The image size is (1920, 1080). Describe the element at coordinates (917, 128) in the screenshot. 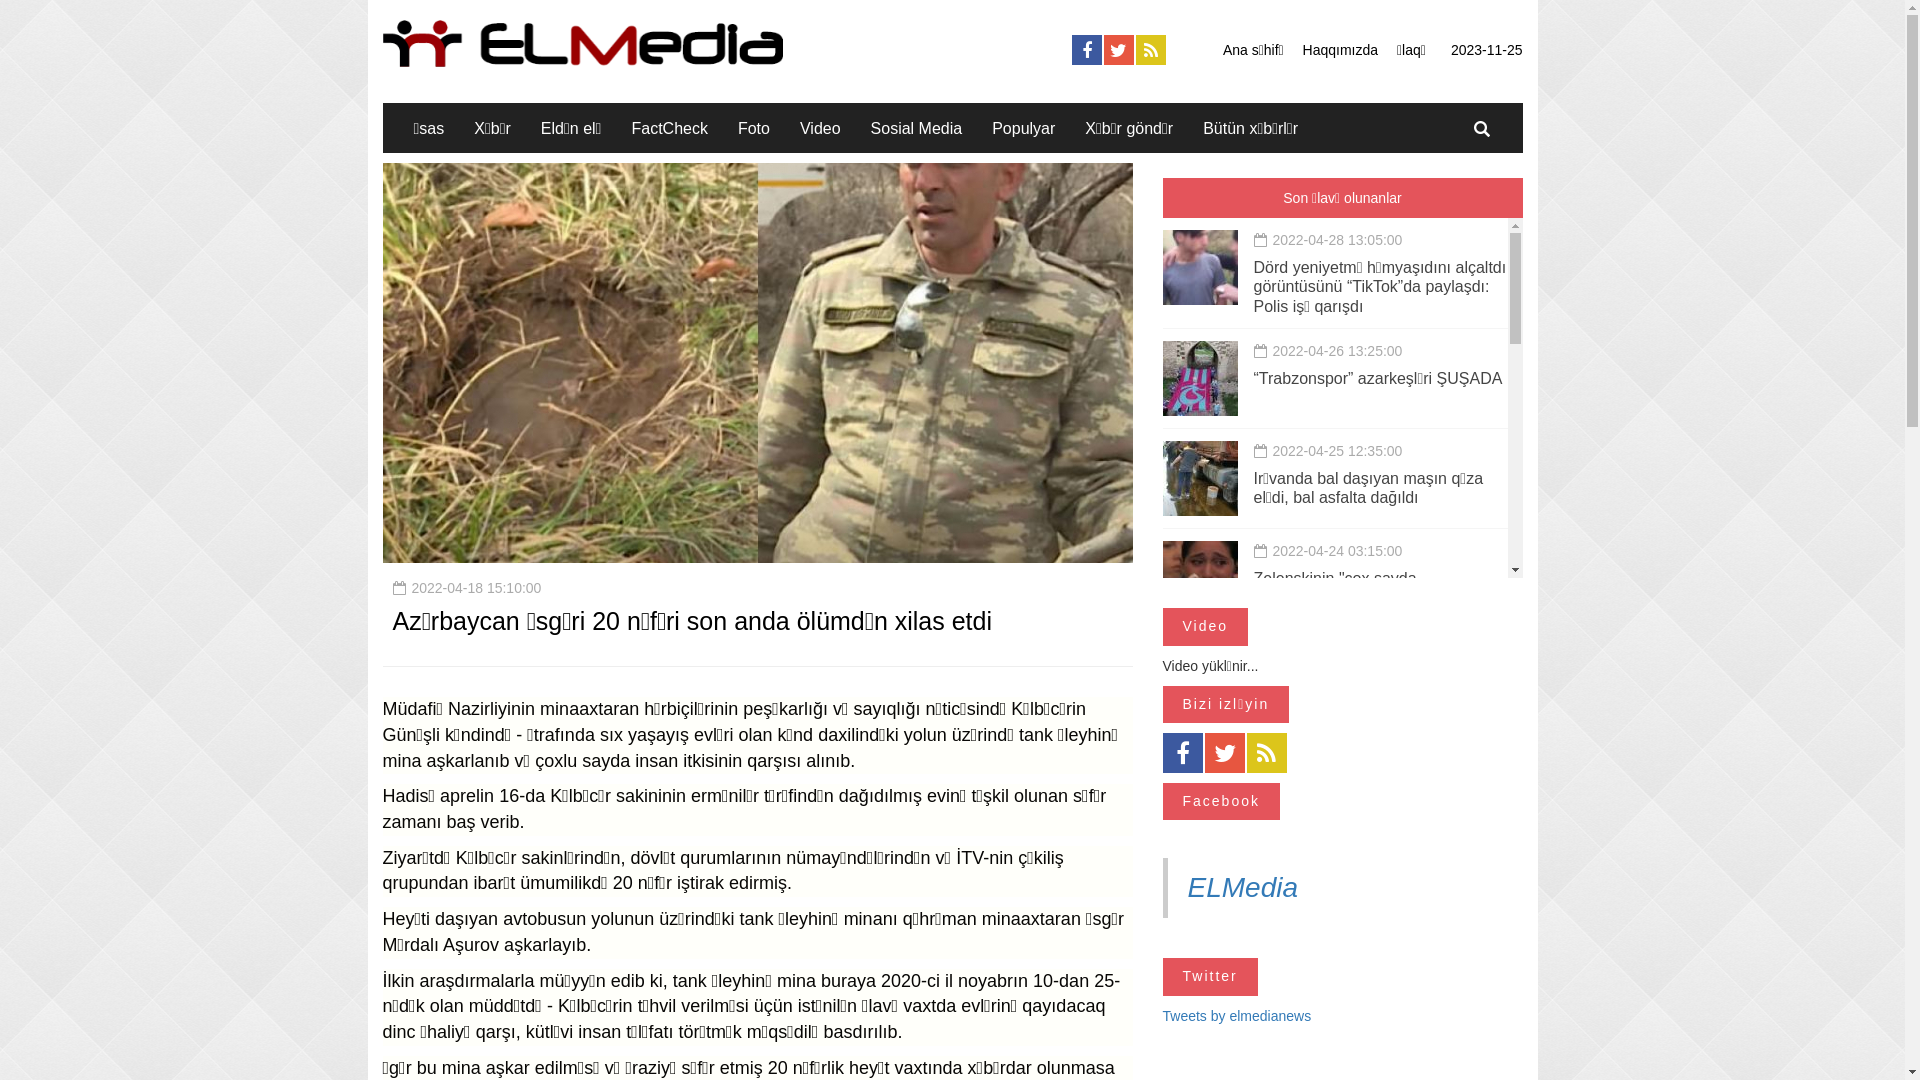

I see `Sosial Media` at that location.